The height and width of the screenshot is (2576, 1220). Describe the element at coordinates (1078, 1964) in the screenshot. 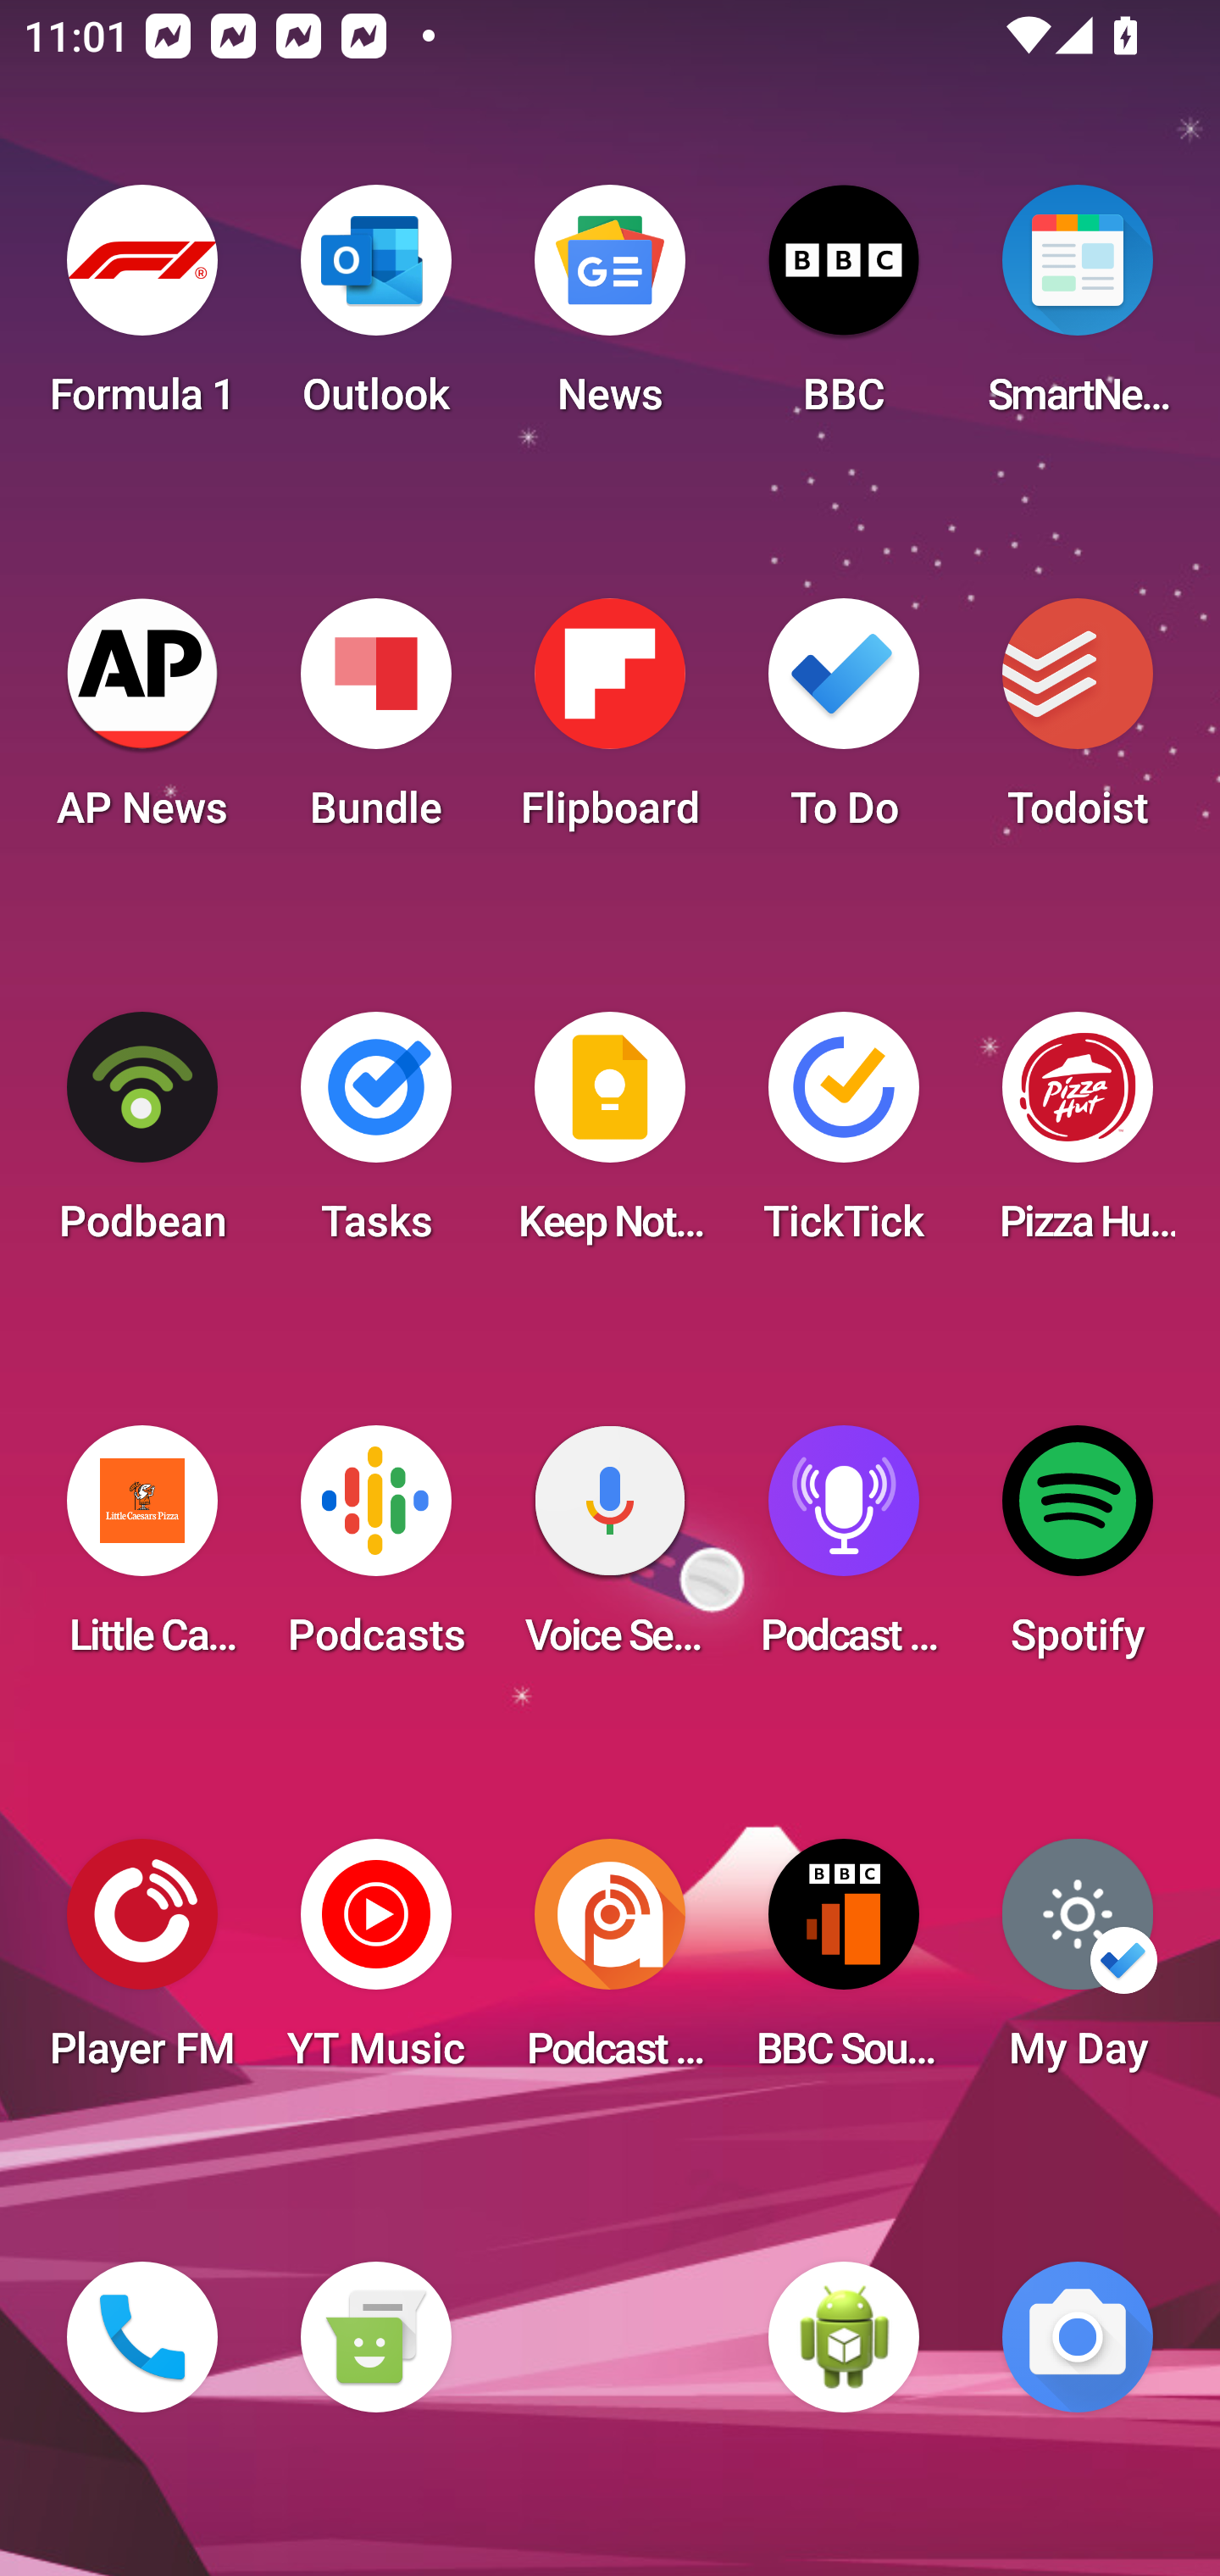

I see `My Day` at that location.